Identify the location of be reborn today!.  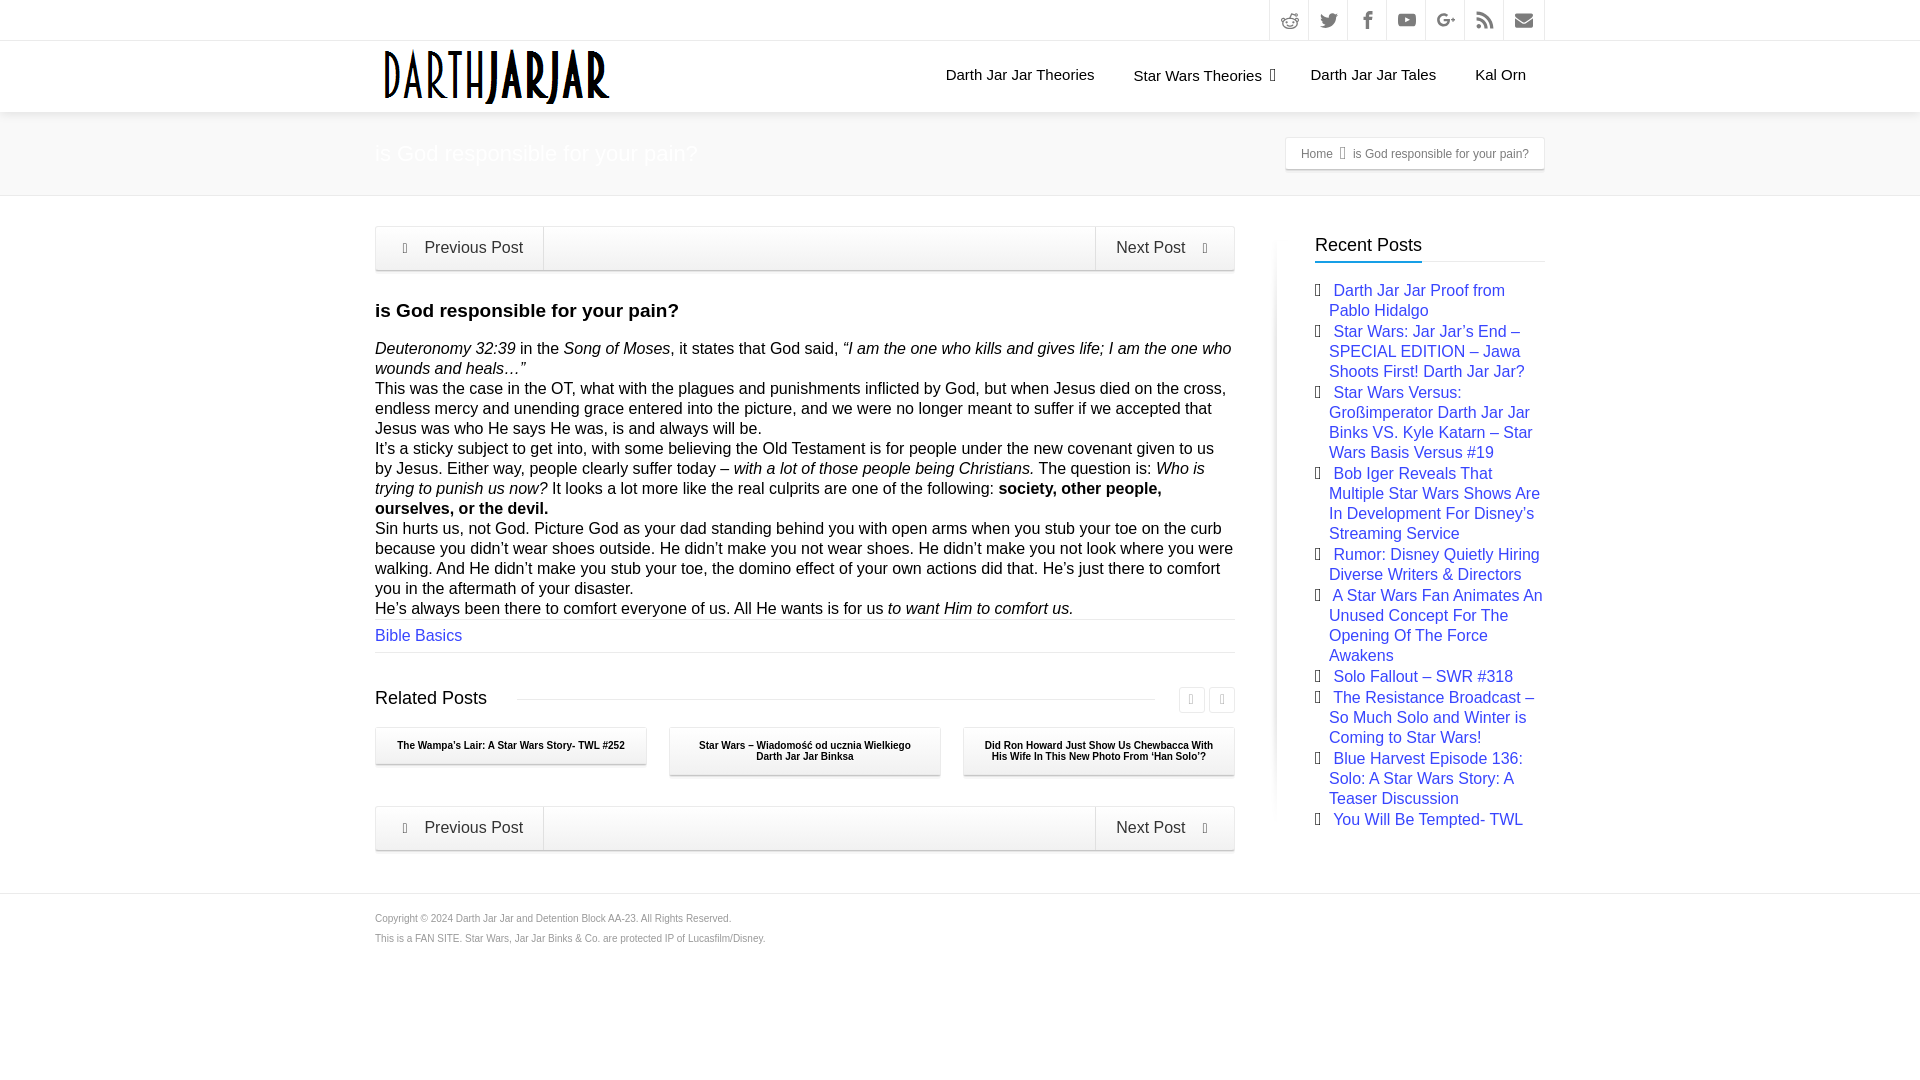
(460, 248).